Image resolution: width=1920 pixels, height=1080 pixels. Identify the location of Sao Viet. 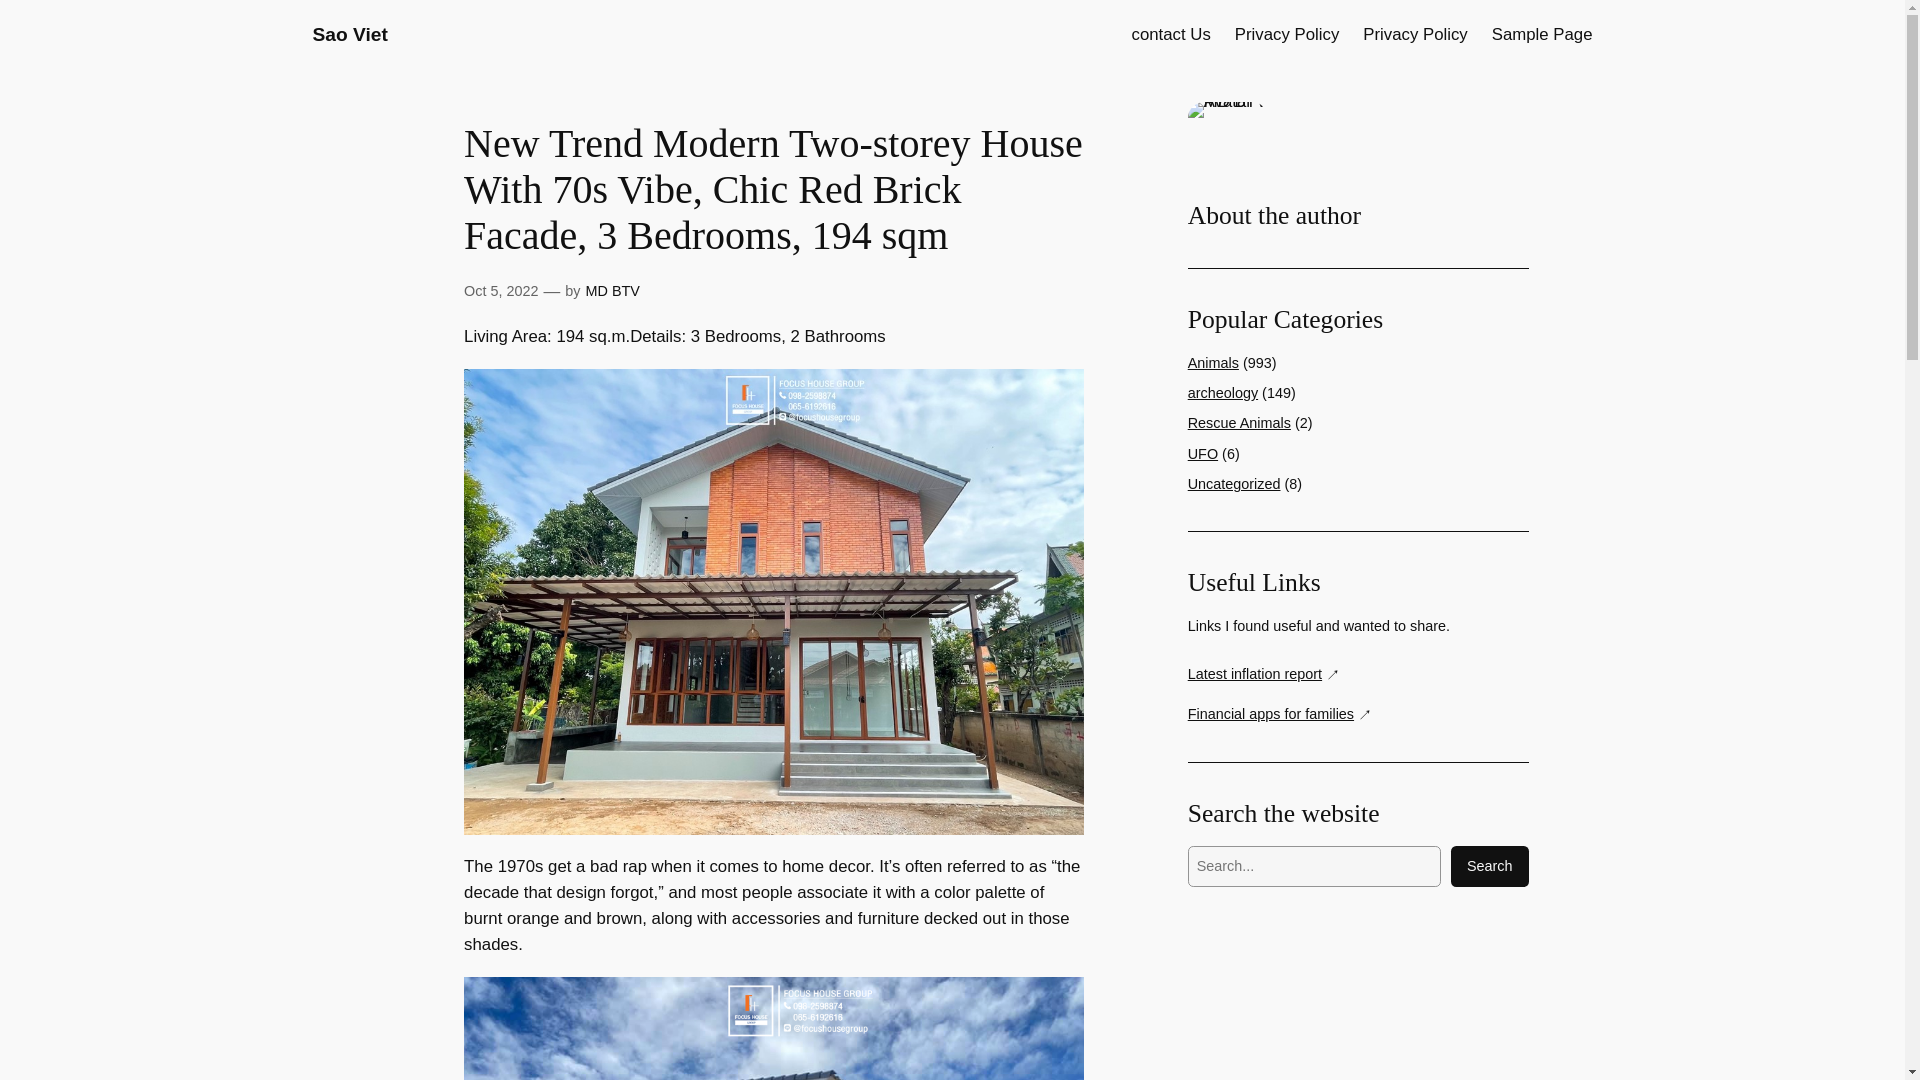
(349, 34).